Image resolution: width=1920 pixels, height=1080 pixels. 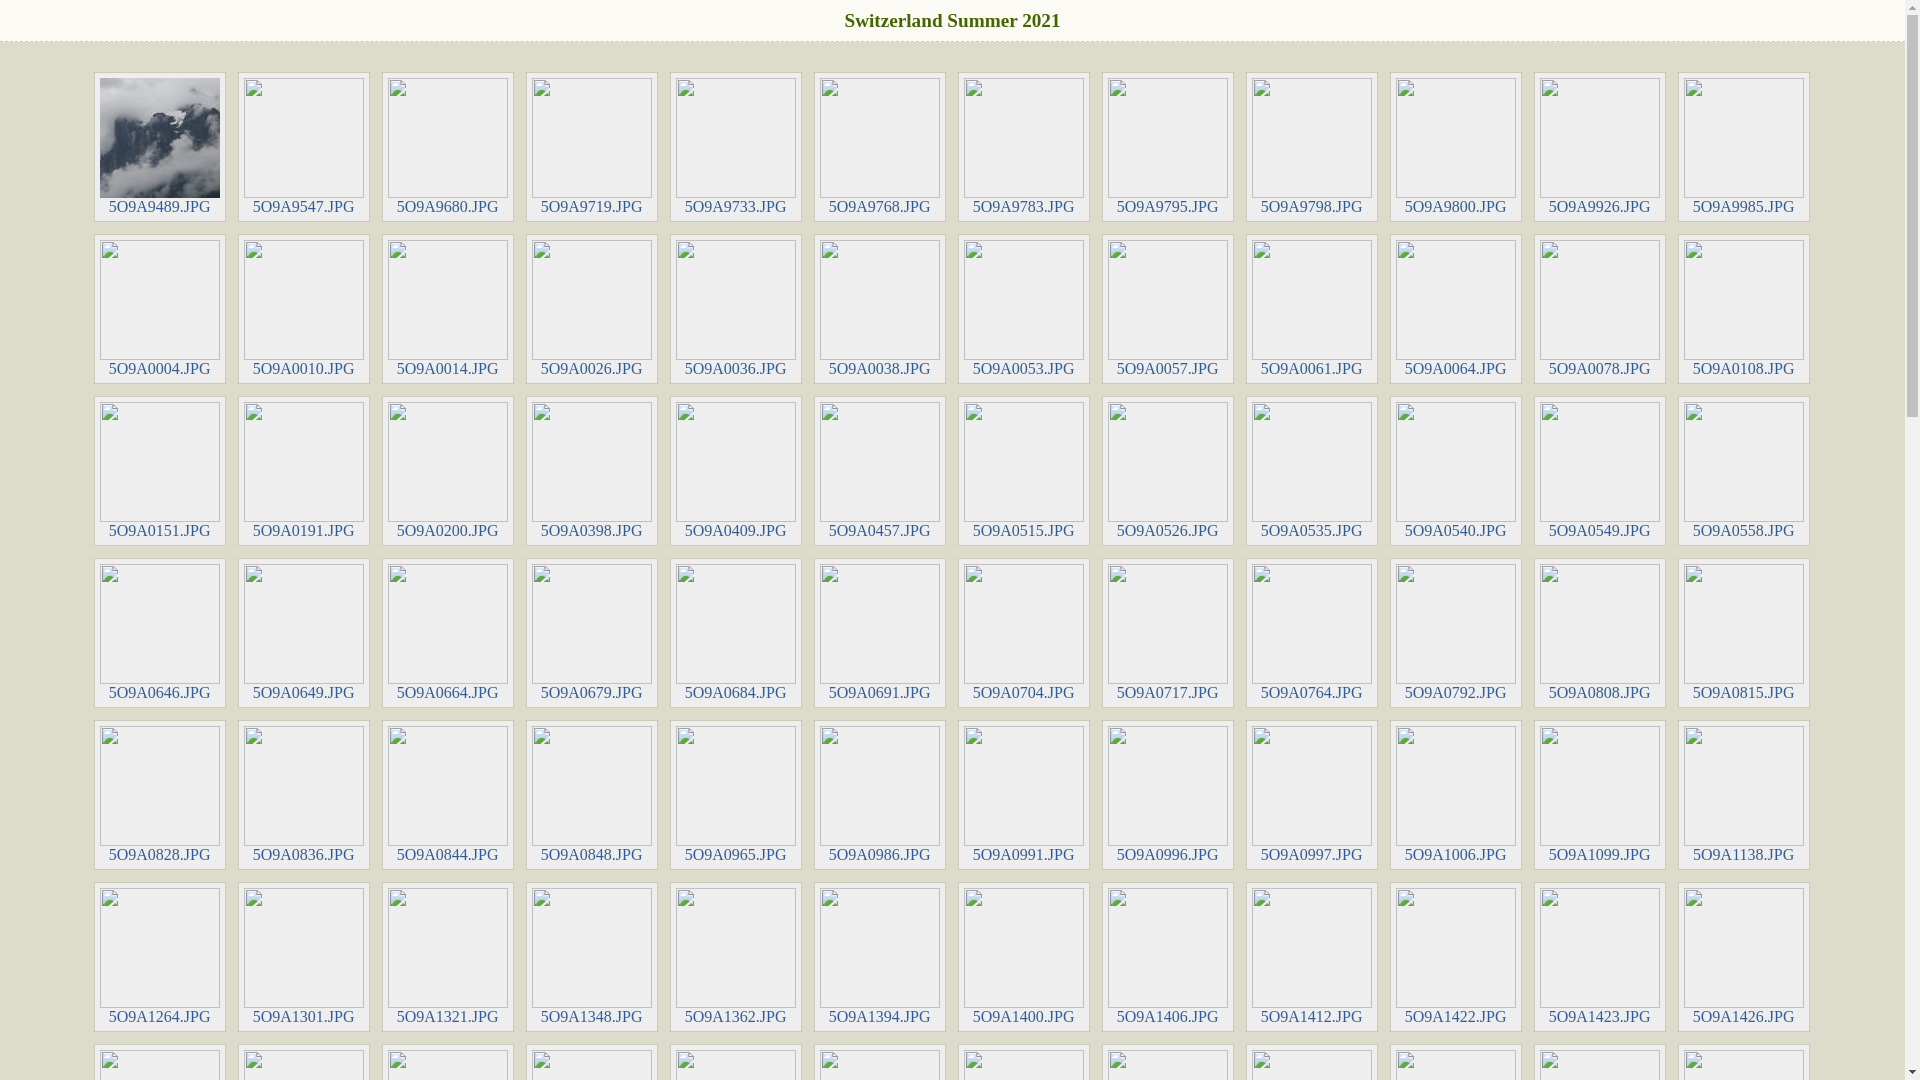 I want to click on 5O9A0026.JPG, so click(x=592, y=309).